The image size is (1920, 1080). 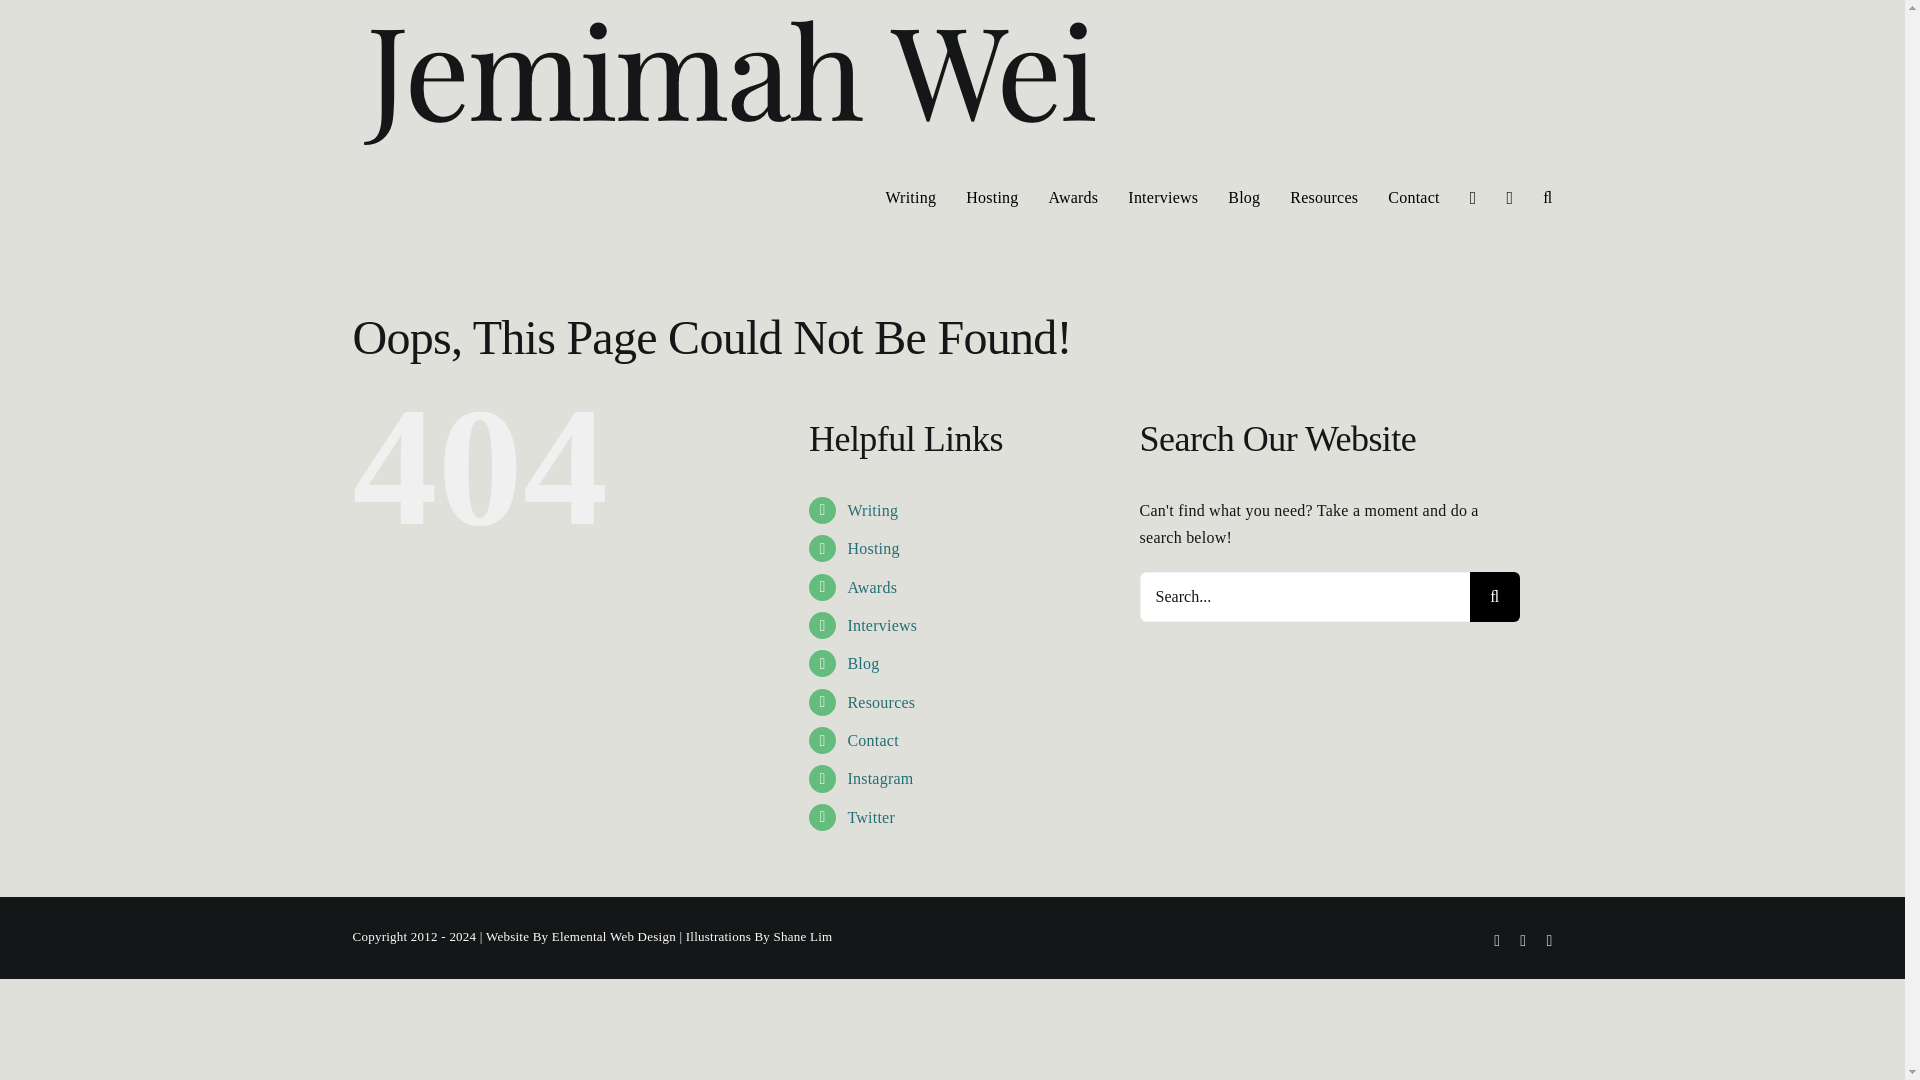 I want to click on Resources, so click(x=880, y=702).